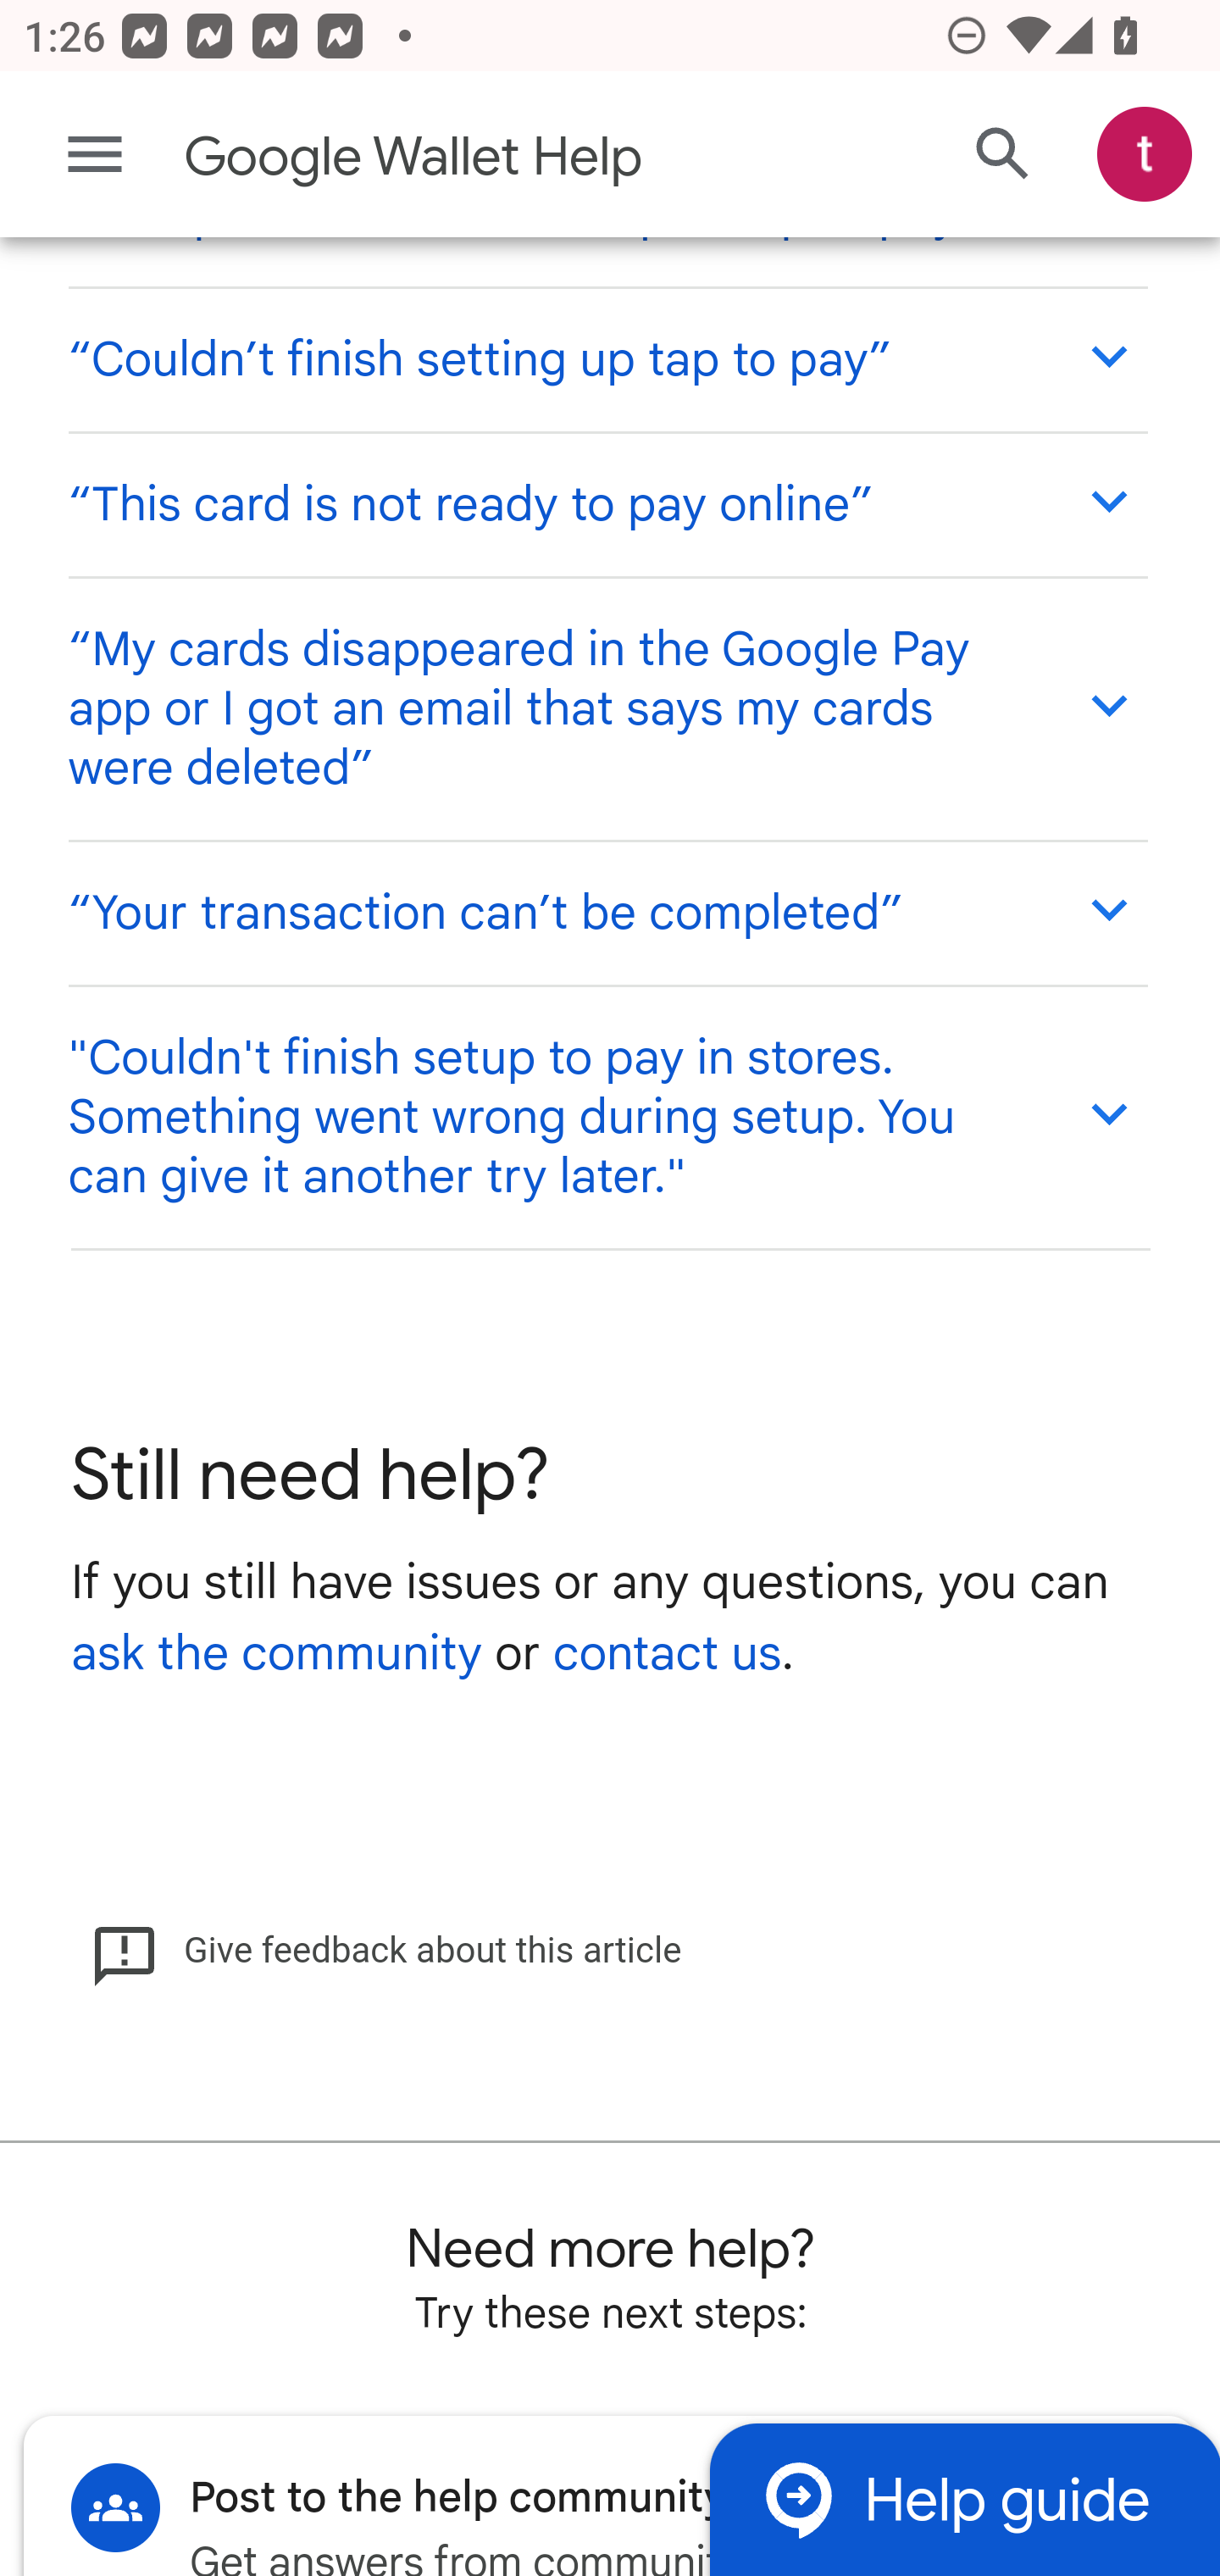 Image resolution: width=1220 pixels, height=2576 pixels. I want to click on Main menu, so click(95, 154).